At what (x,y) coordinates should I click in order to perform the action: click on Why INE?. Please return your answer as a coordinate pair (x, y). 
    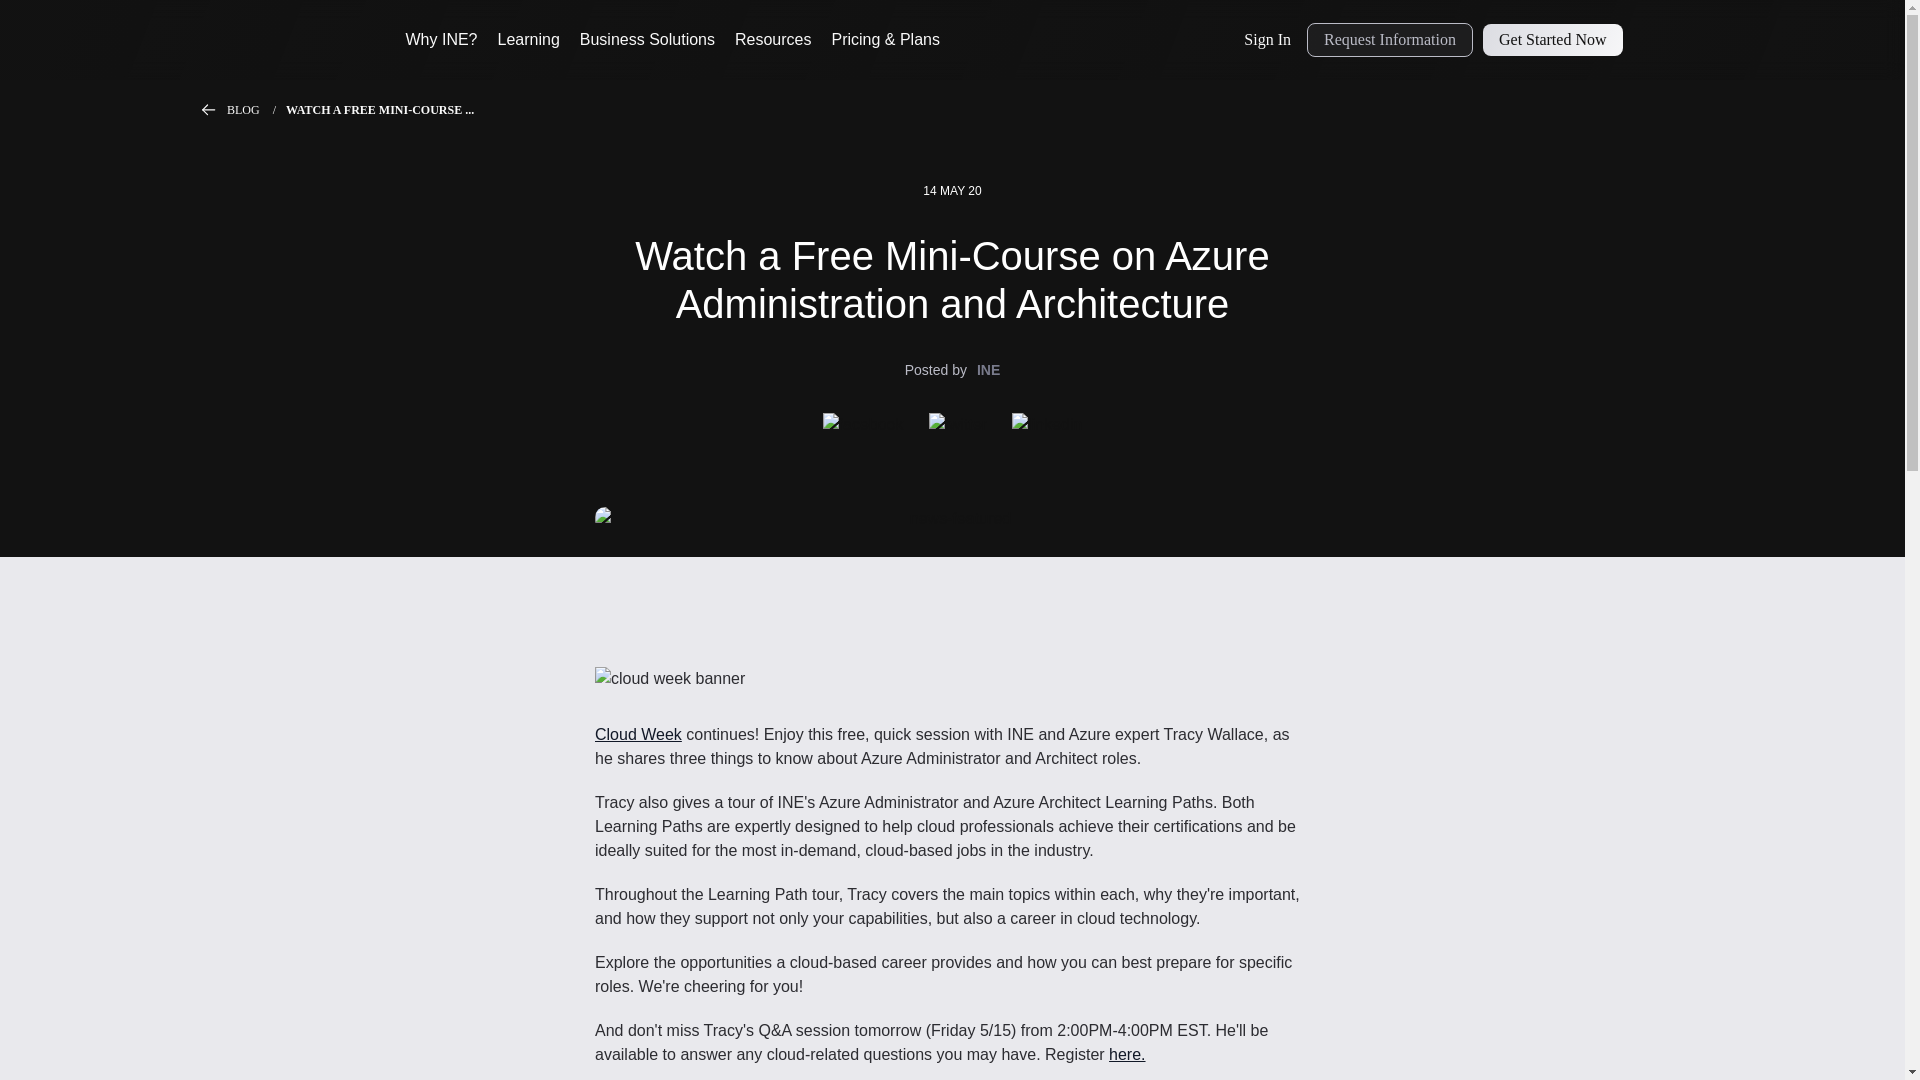
    Looking at the image, I should click on (442, 40).